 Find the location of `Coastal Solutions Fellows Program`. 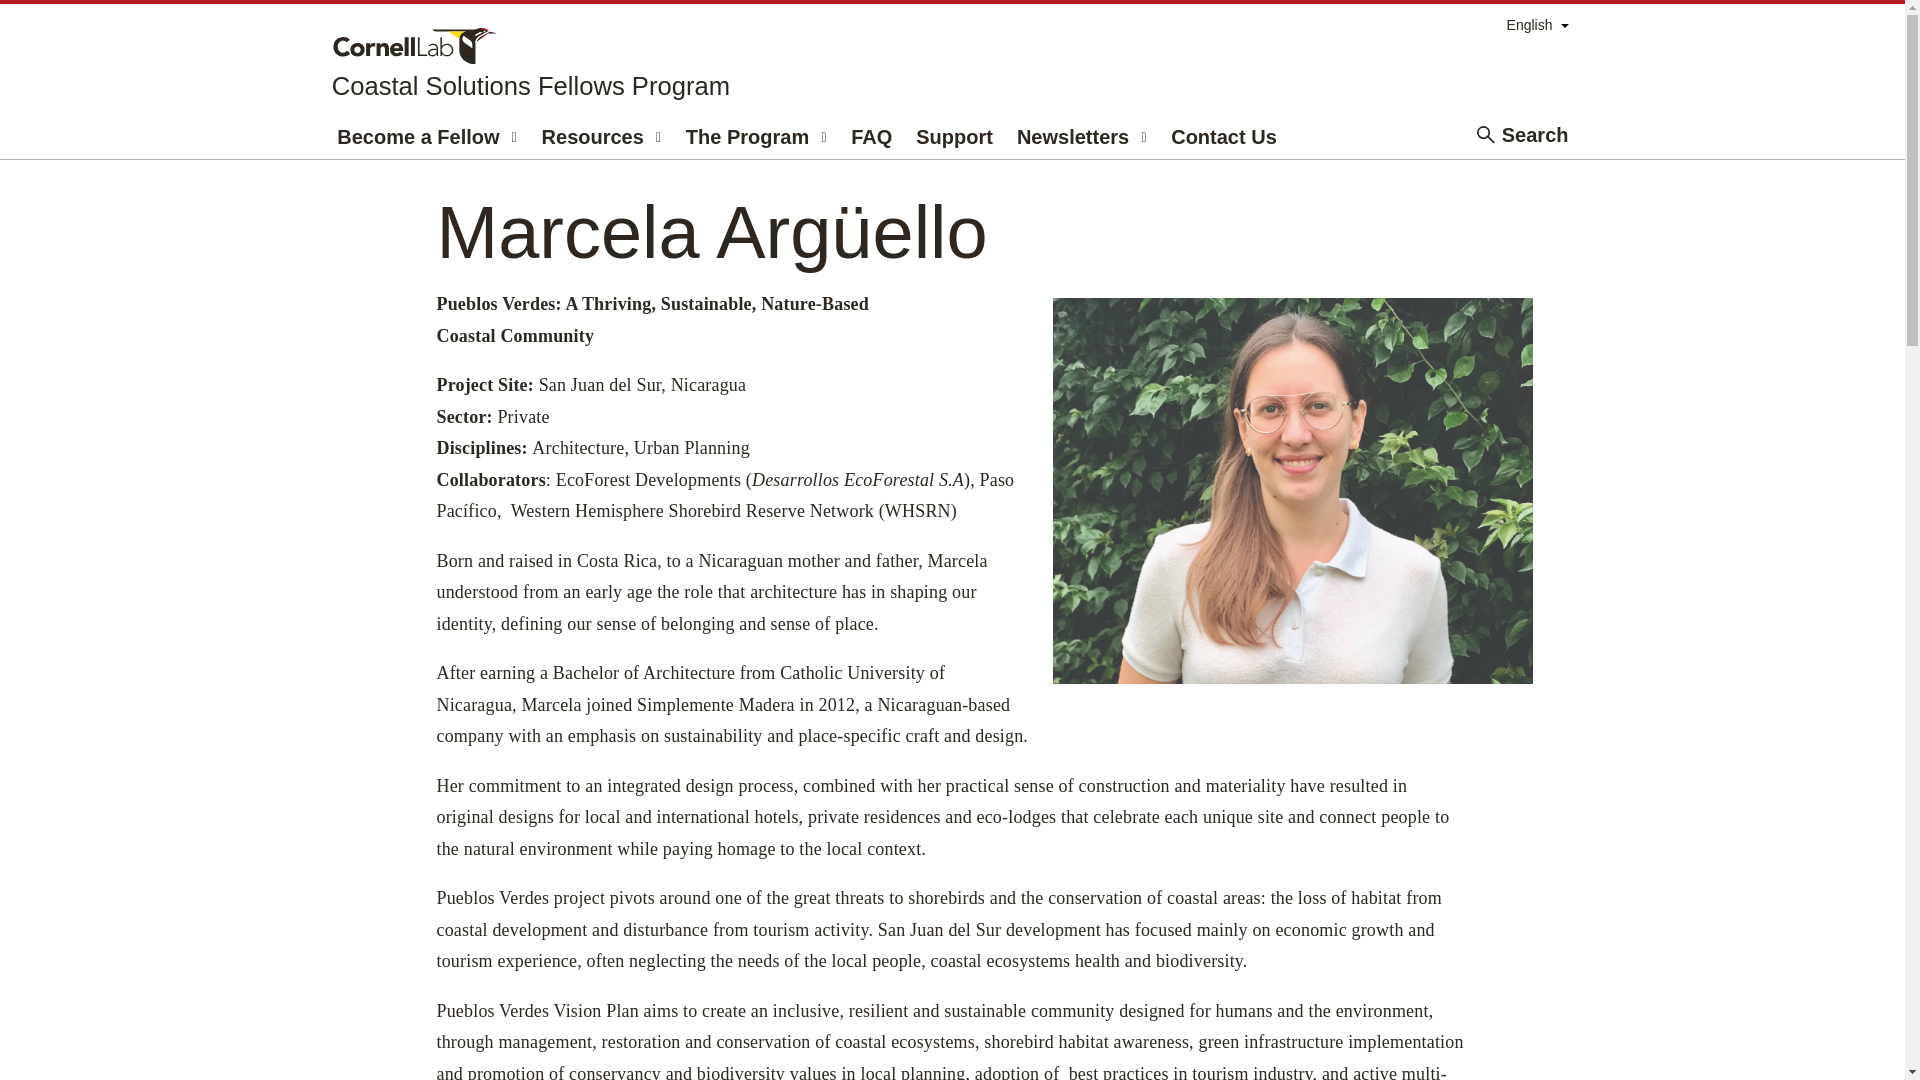

Coastal Solutions Fellows Program is located at coordinates (530, 86).